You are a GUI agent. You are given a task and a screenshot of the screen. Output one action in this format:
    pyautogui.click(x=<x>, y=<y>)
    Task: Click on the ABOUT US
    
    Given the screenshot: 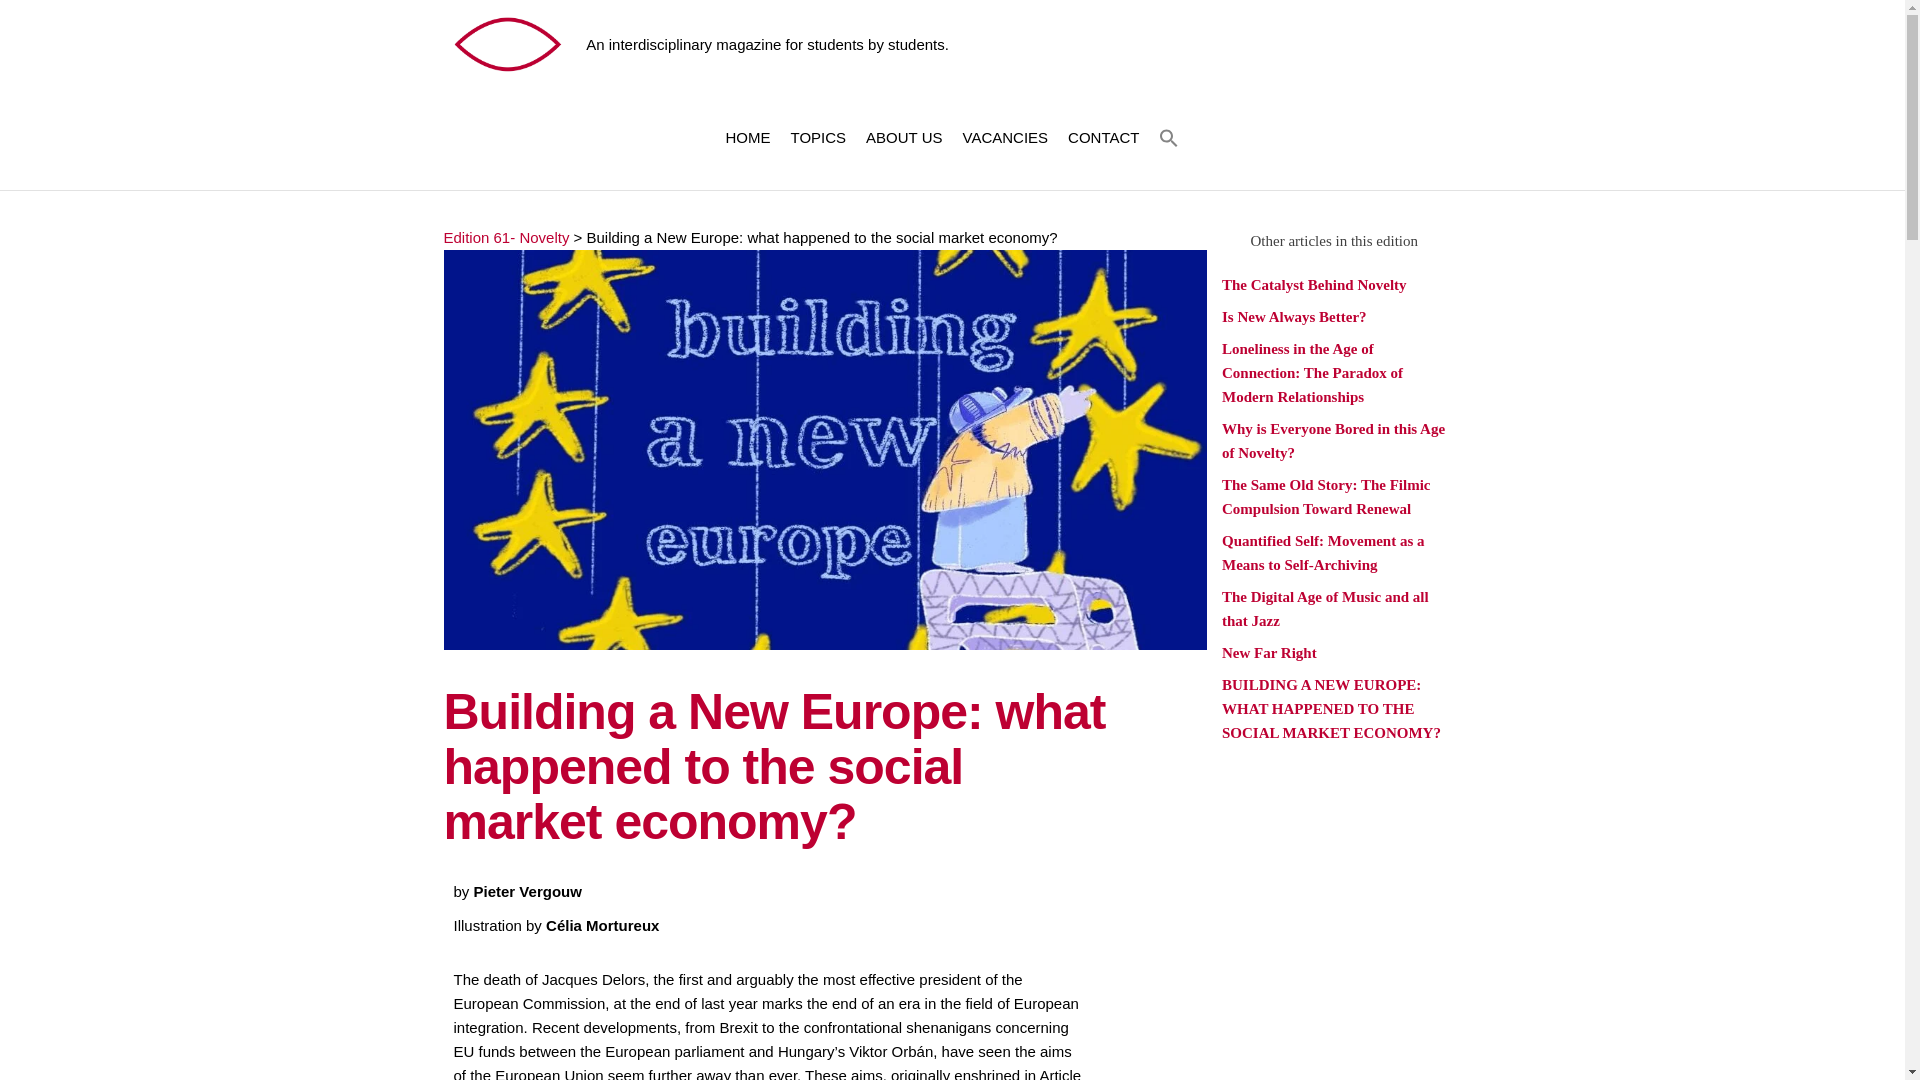 What is the action you would take?
    pyautogui.click(x=904, y=138)
    